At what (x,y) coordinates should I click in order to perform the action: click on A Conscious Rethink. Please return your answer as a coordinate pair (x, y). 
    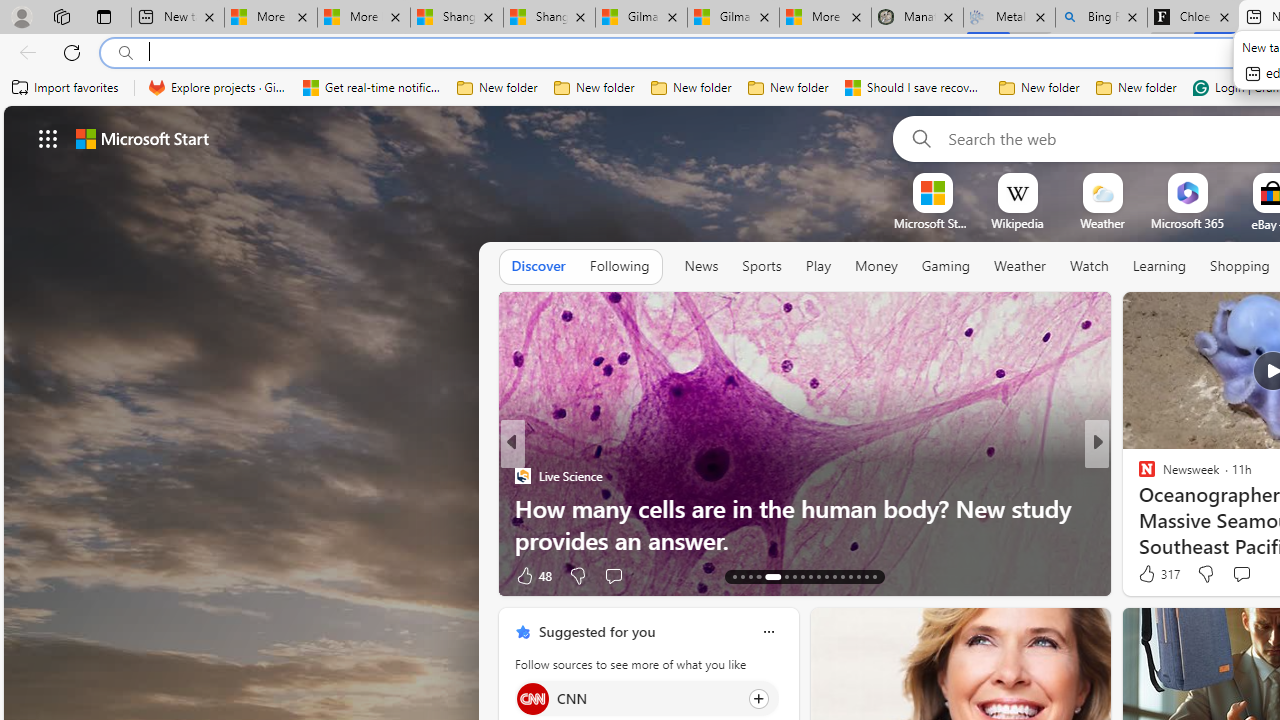
    Looking at the image, I should click on (1138, 476).